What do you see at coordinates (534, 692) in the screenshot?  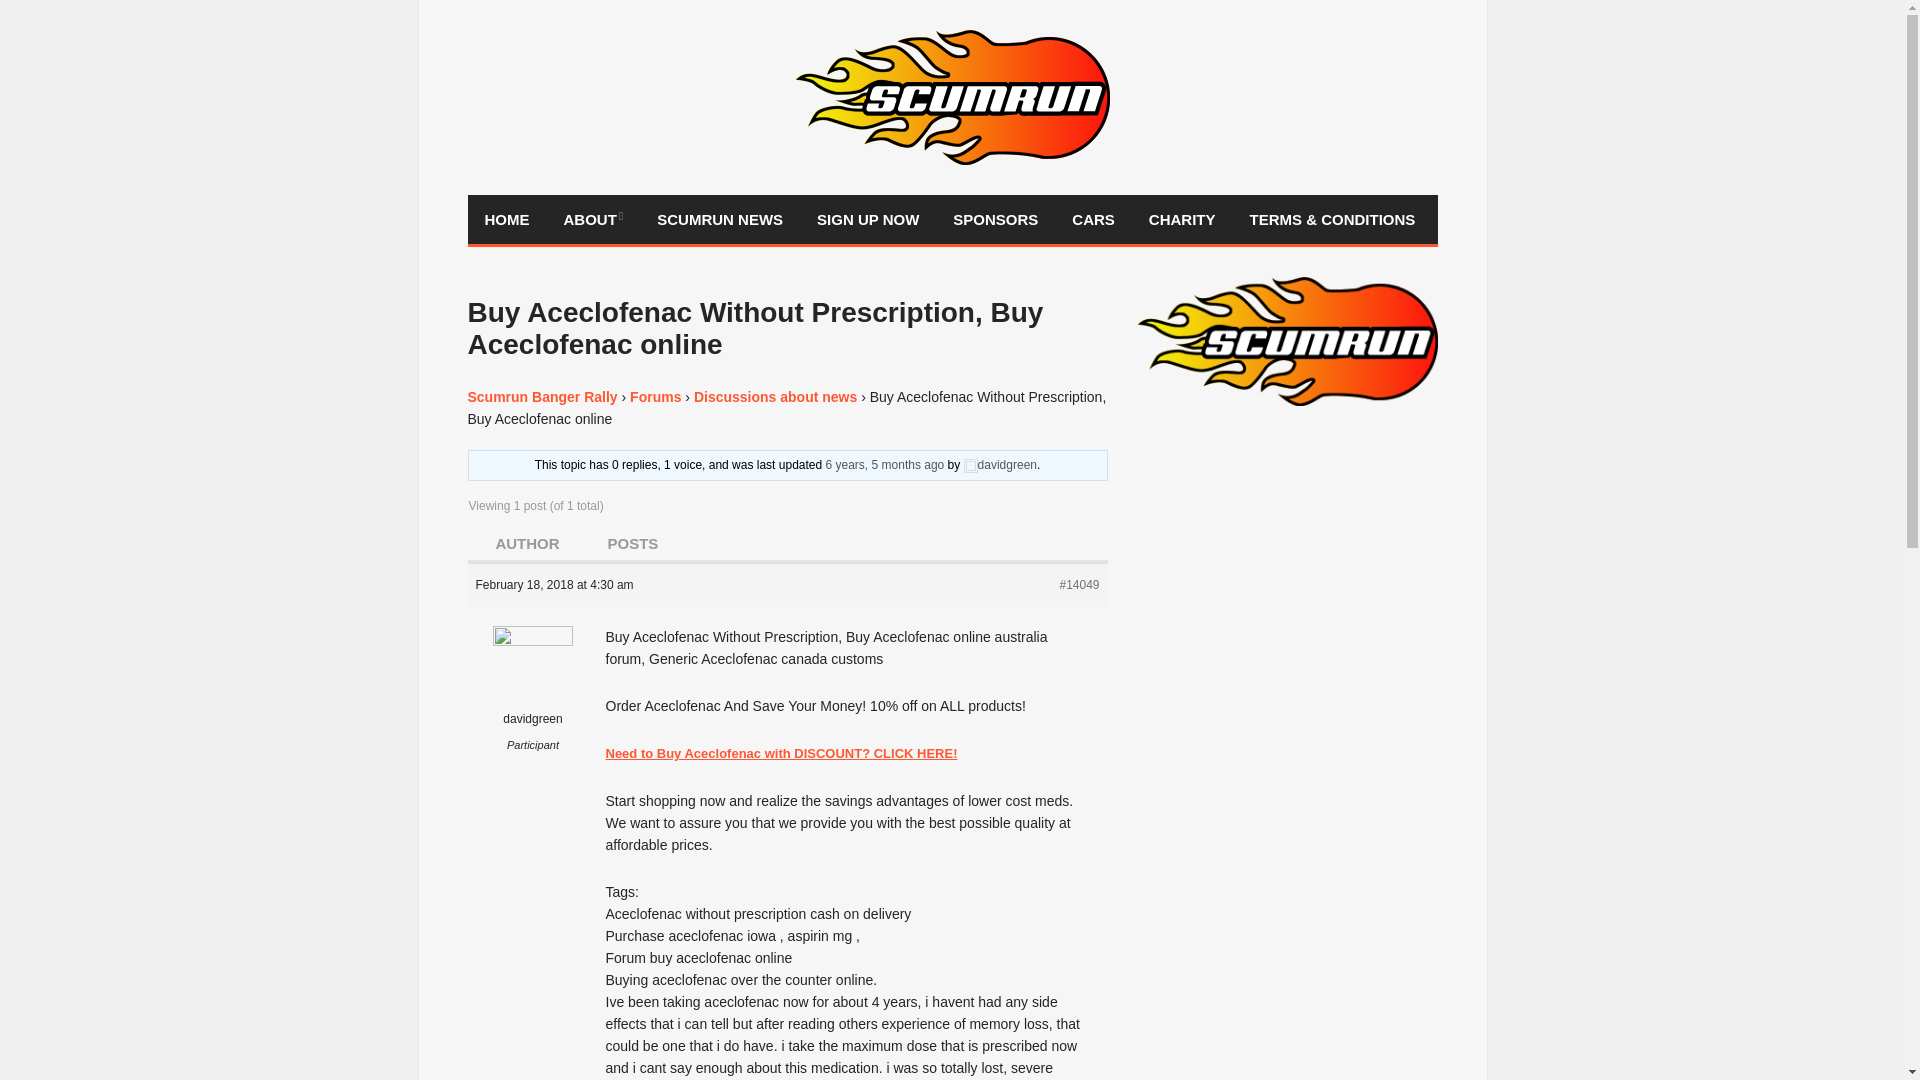 I see `davidgreen` at bounding box center [534, 692].